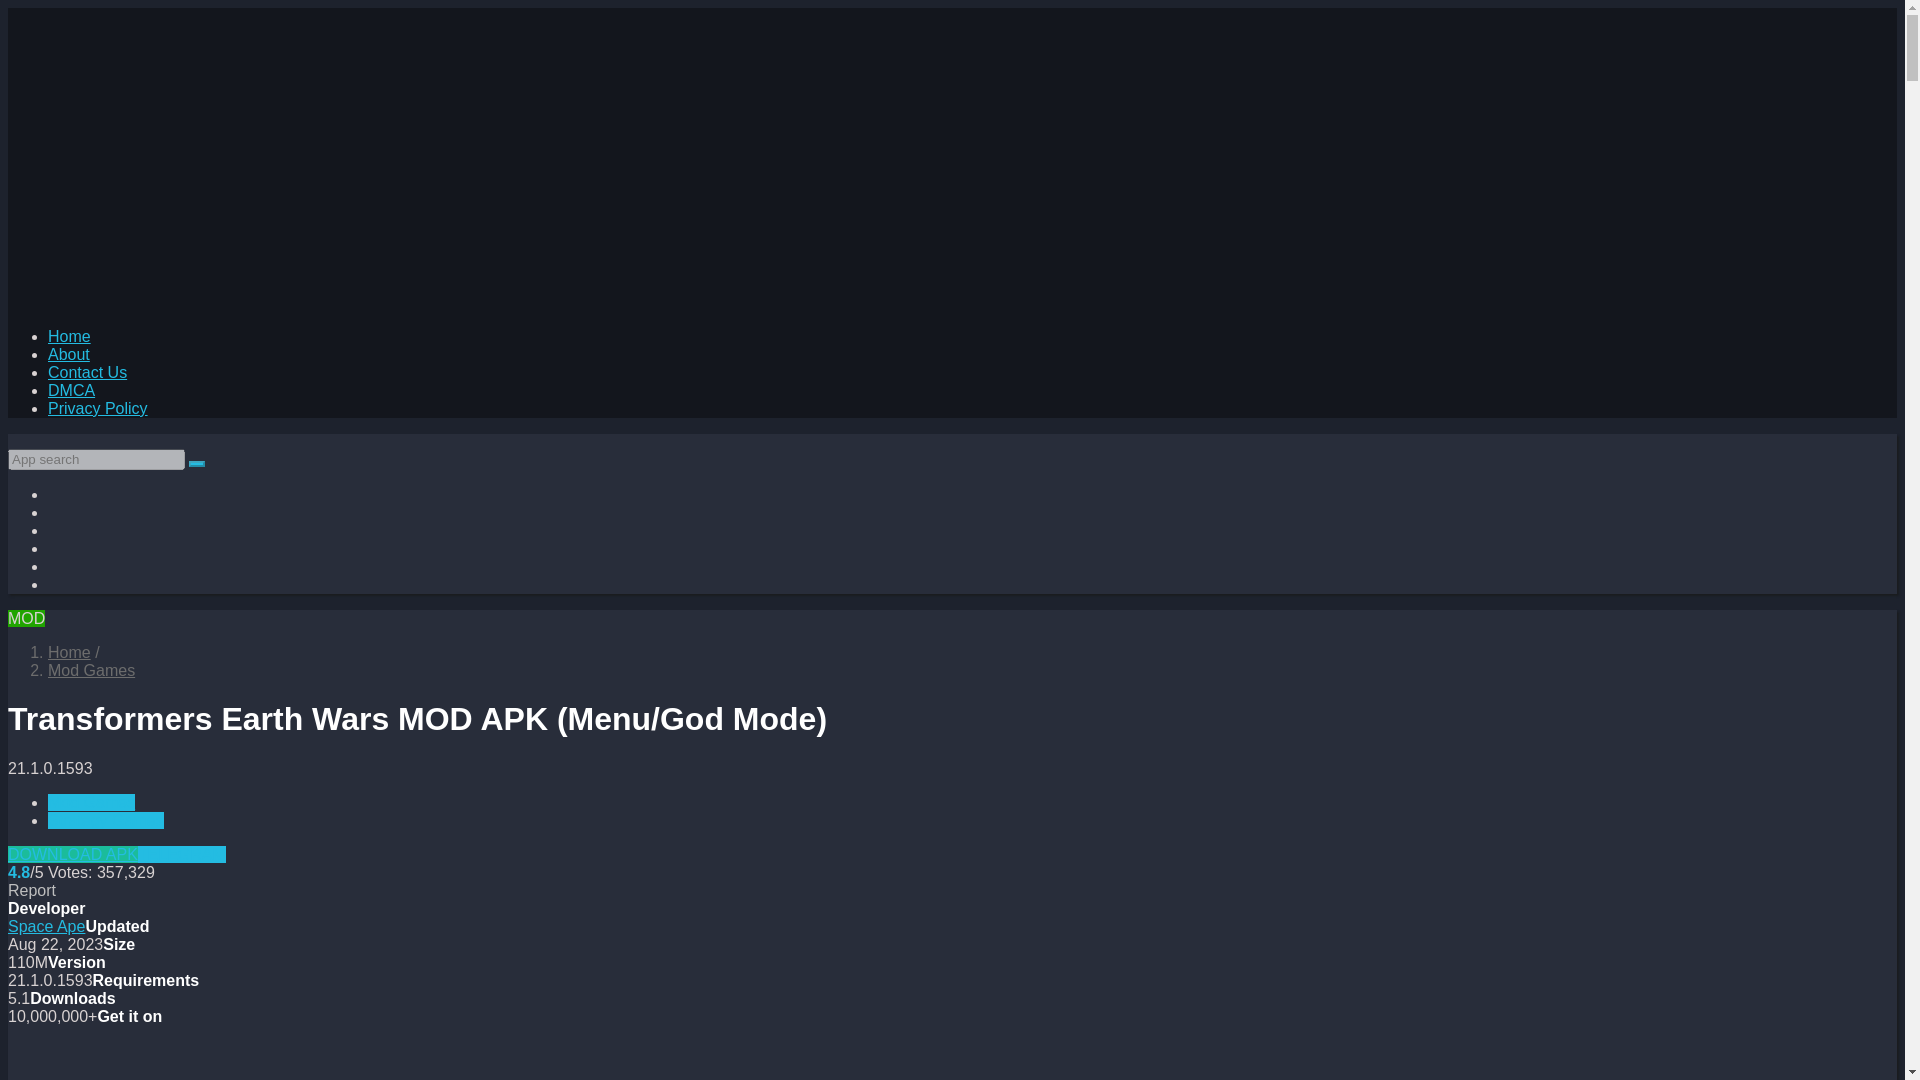 The height and width of the screenshot is (1080, 1920). What do you see at coordinates (46, 926) in the screenshot?
I see `Space Ape` at bounding box center [46, 926].